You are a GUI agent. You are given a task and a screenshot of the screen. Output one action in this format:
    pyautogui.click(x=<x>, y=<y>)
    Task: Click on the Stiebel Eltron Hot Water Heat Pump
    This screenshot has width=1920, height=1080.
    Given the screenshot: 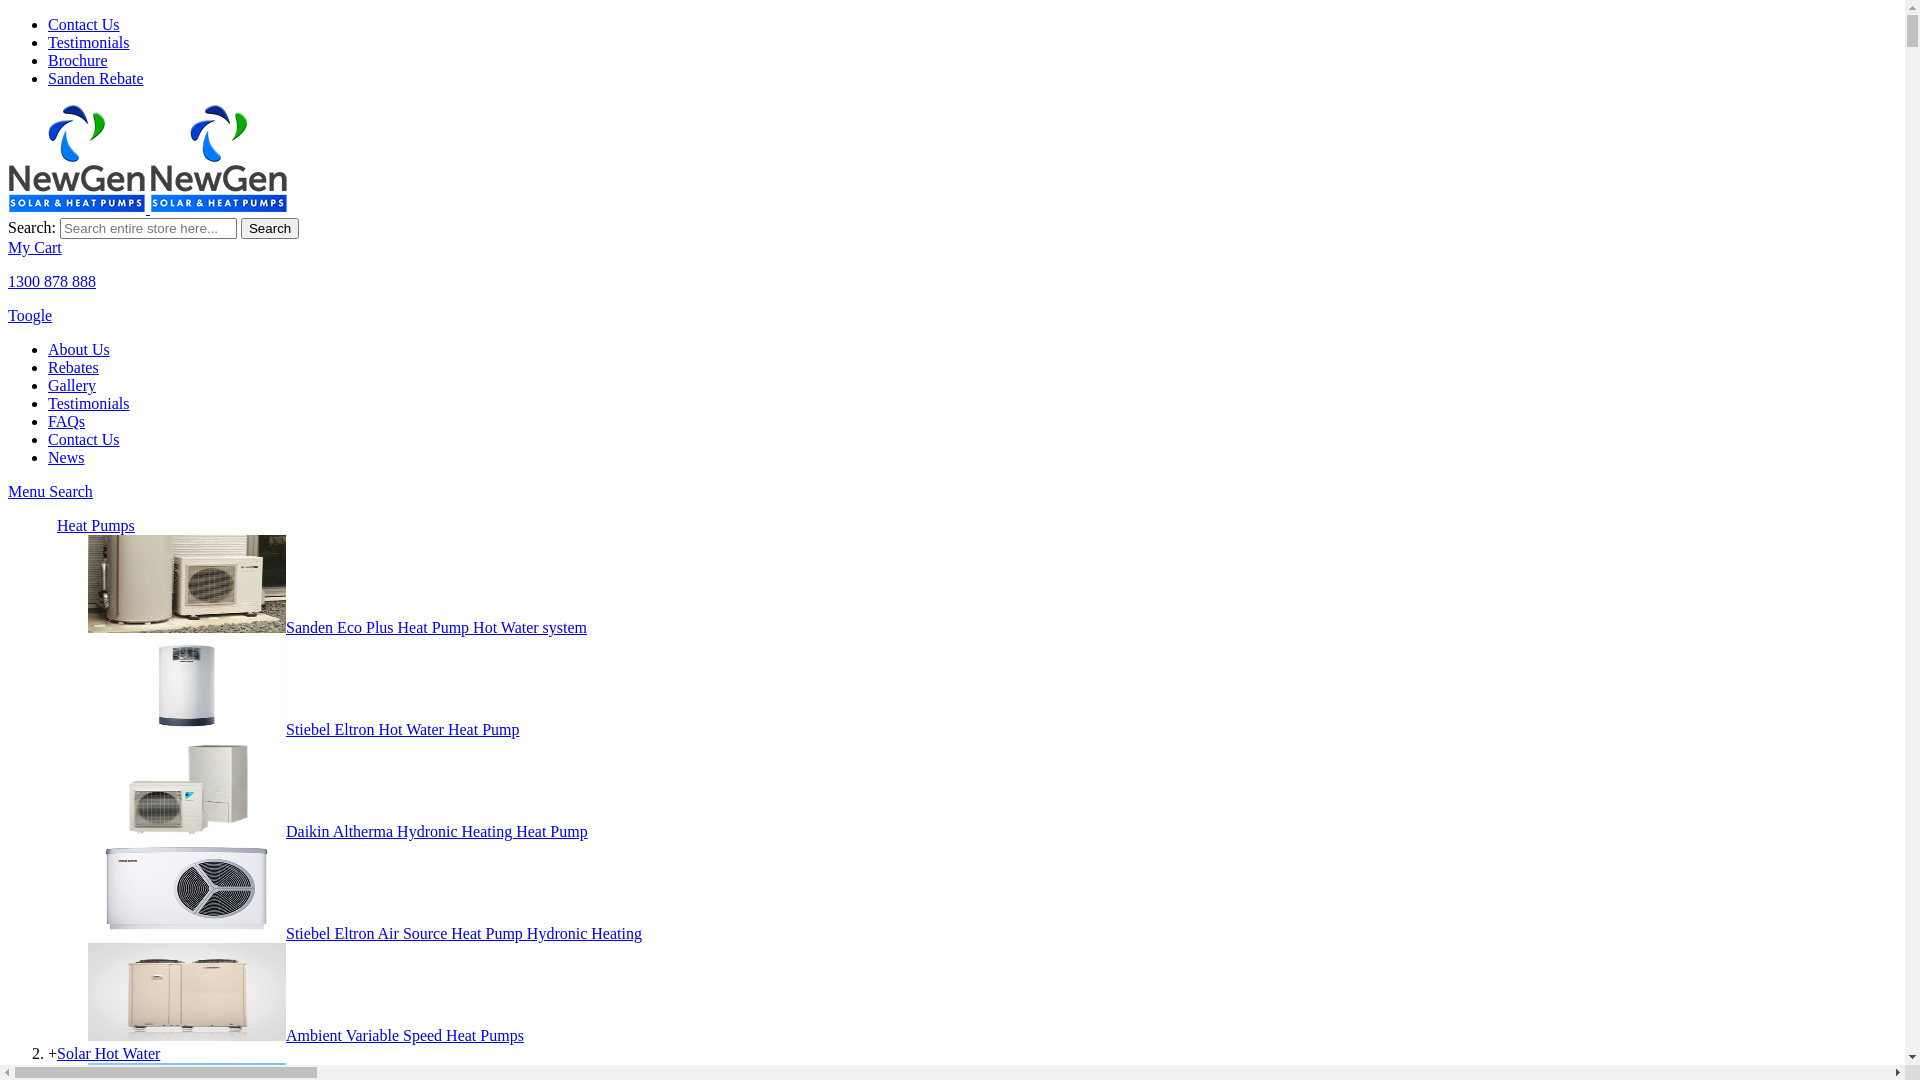 What is the action you would take?
    pyautogui.click(x=304, y=730)
    